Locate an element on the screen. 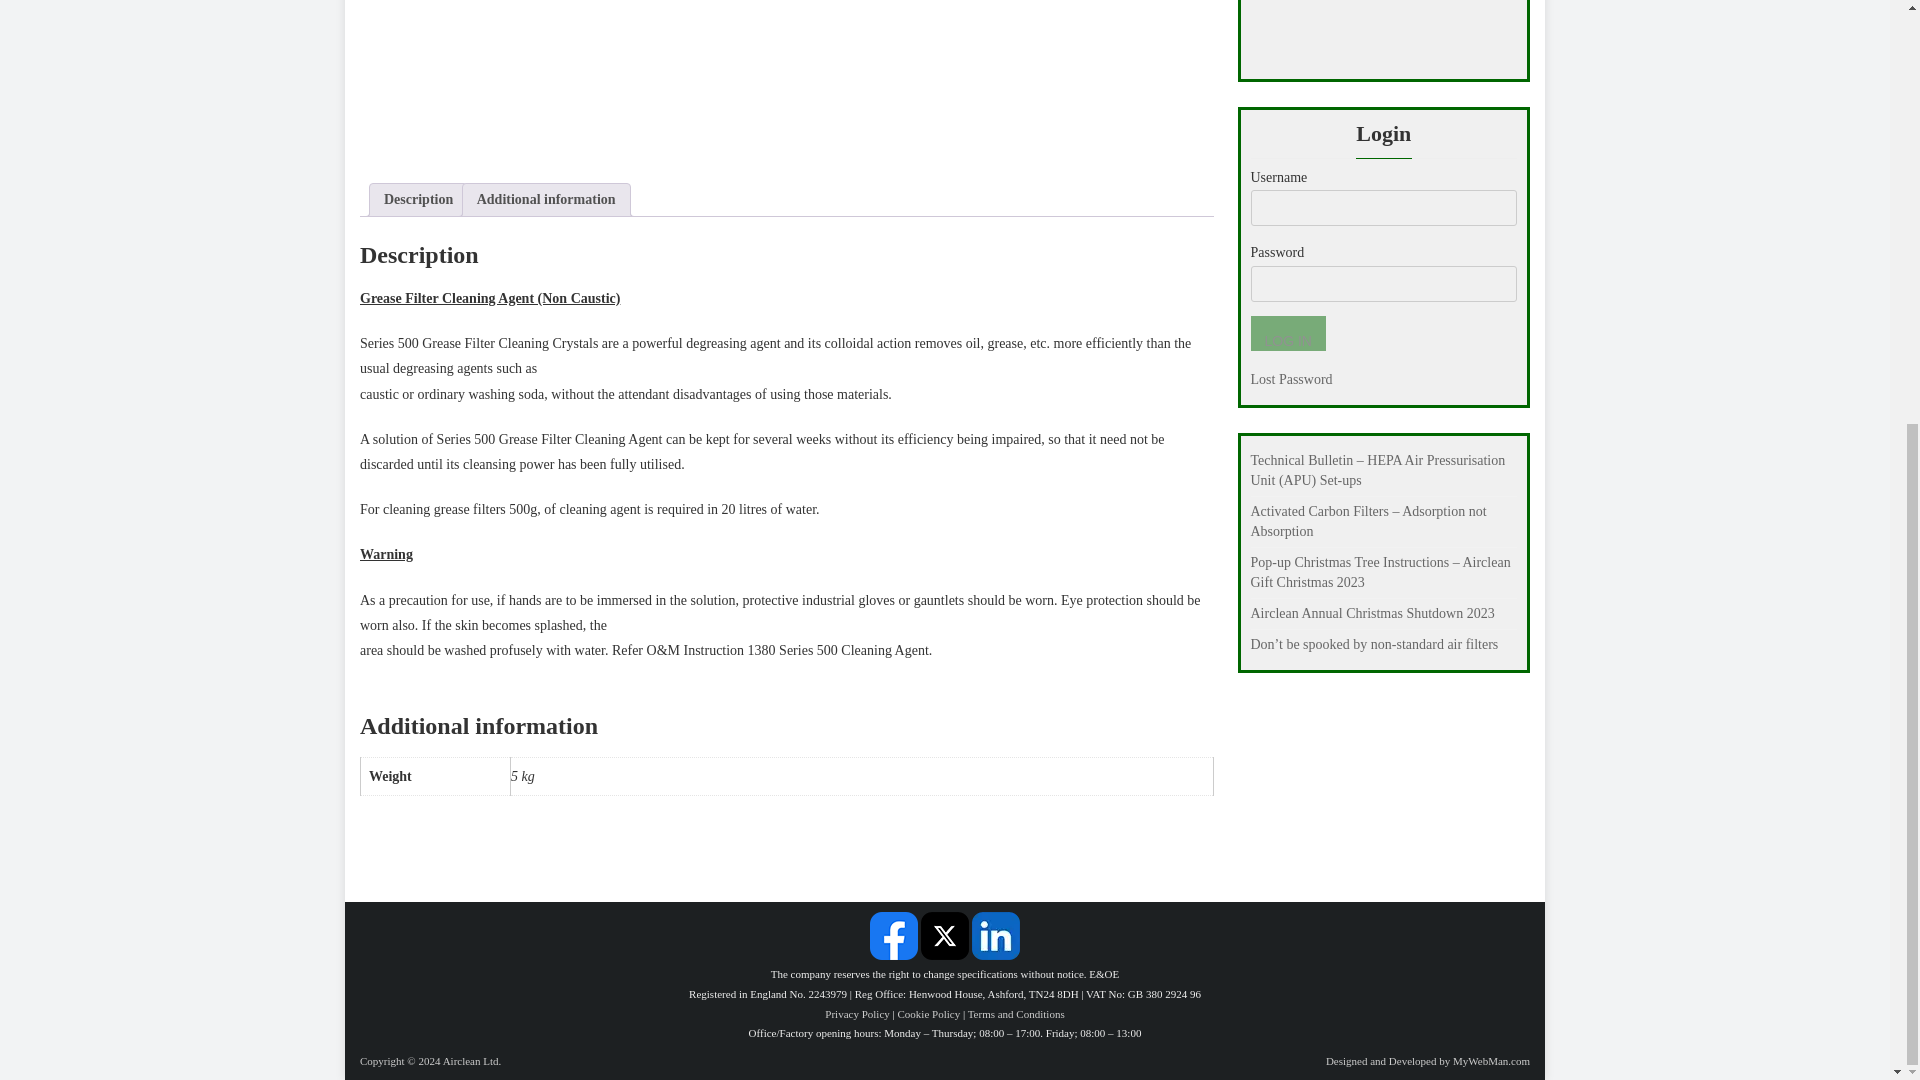 The width and height of the screenshot is (1920, 1080). Log In is located at coordinates (1286, 334).